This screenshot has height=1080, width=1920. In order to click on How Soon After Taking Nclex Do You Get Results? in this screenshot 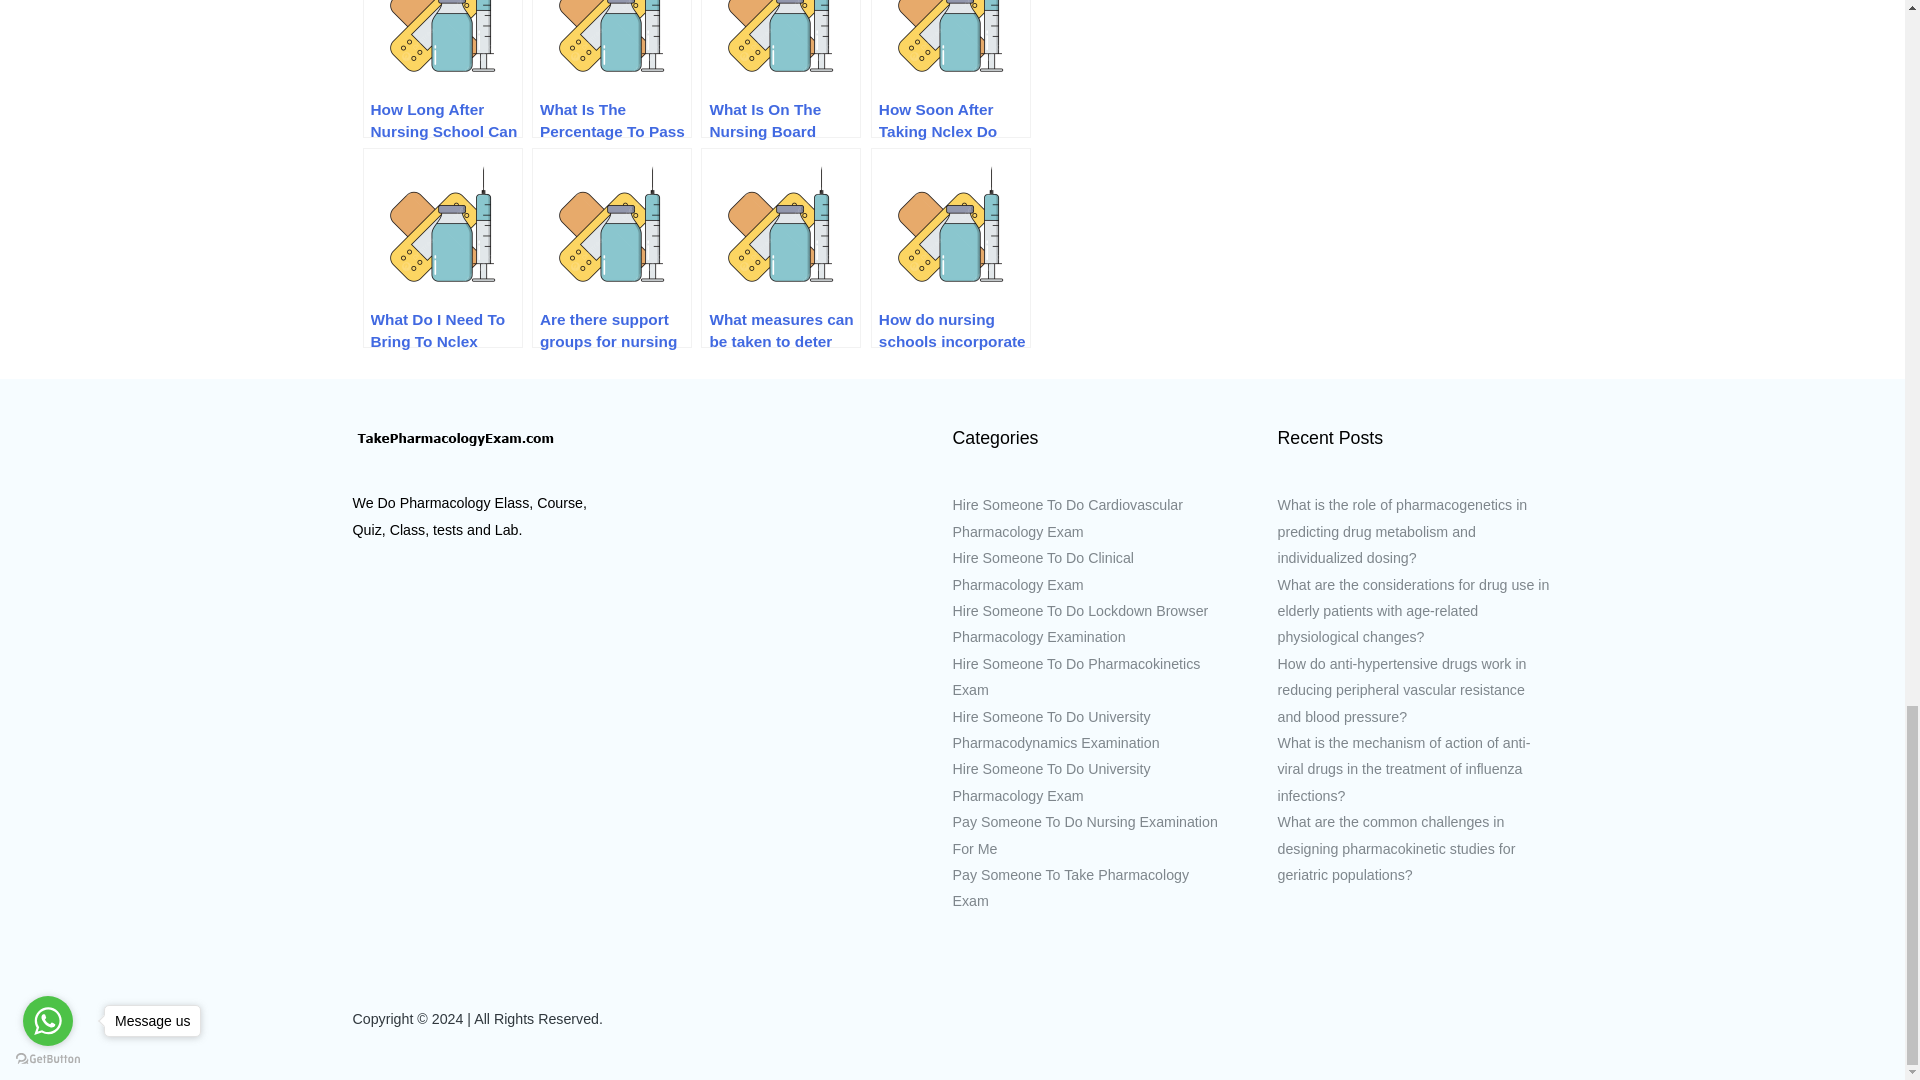, I will do `click(951, 69)`.